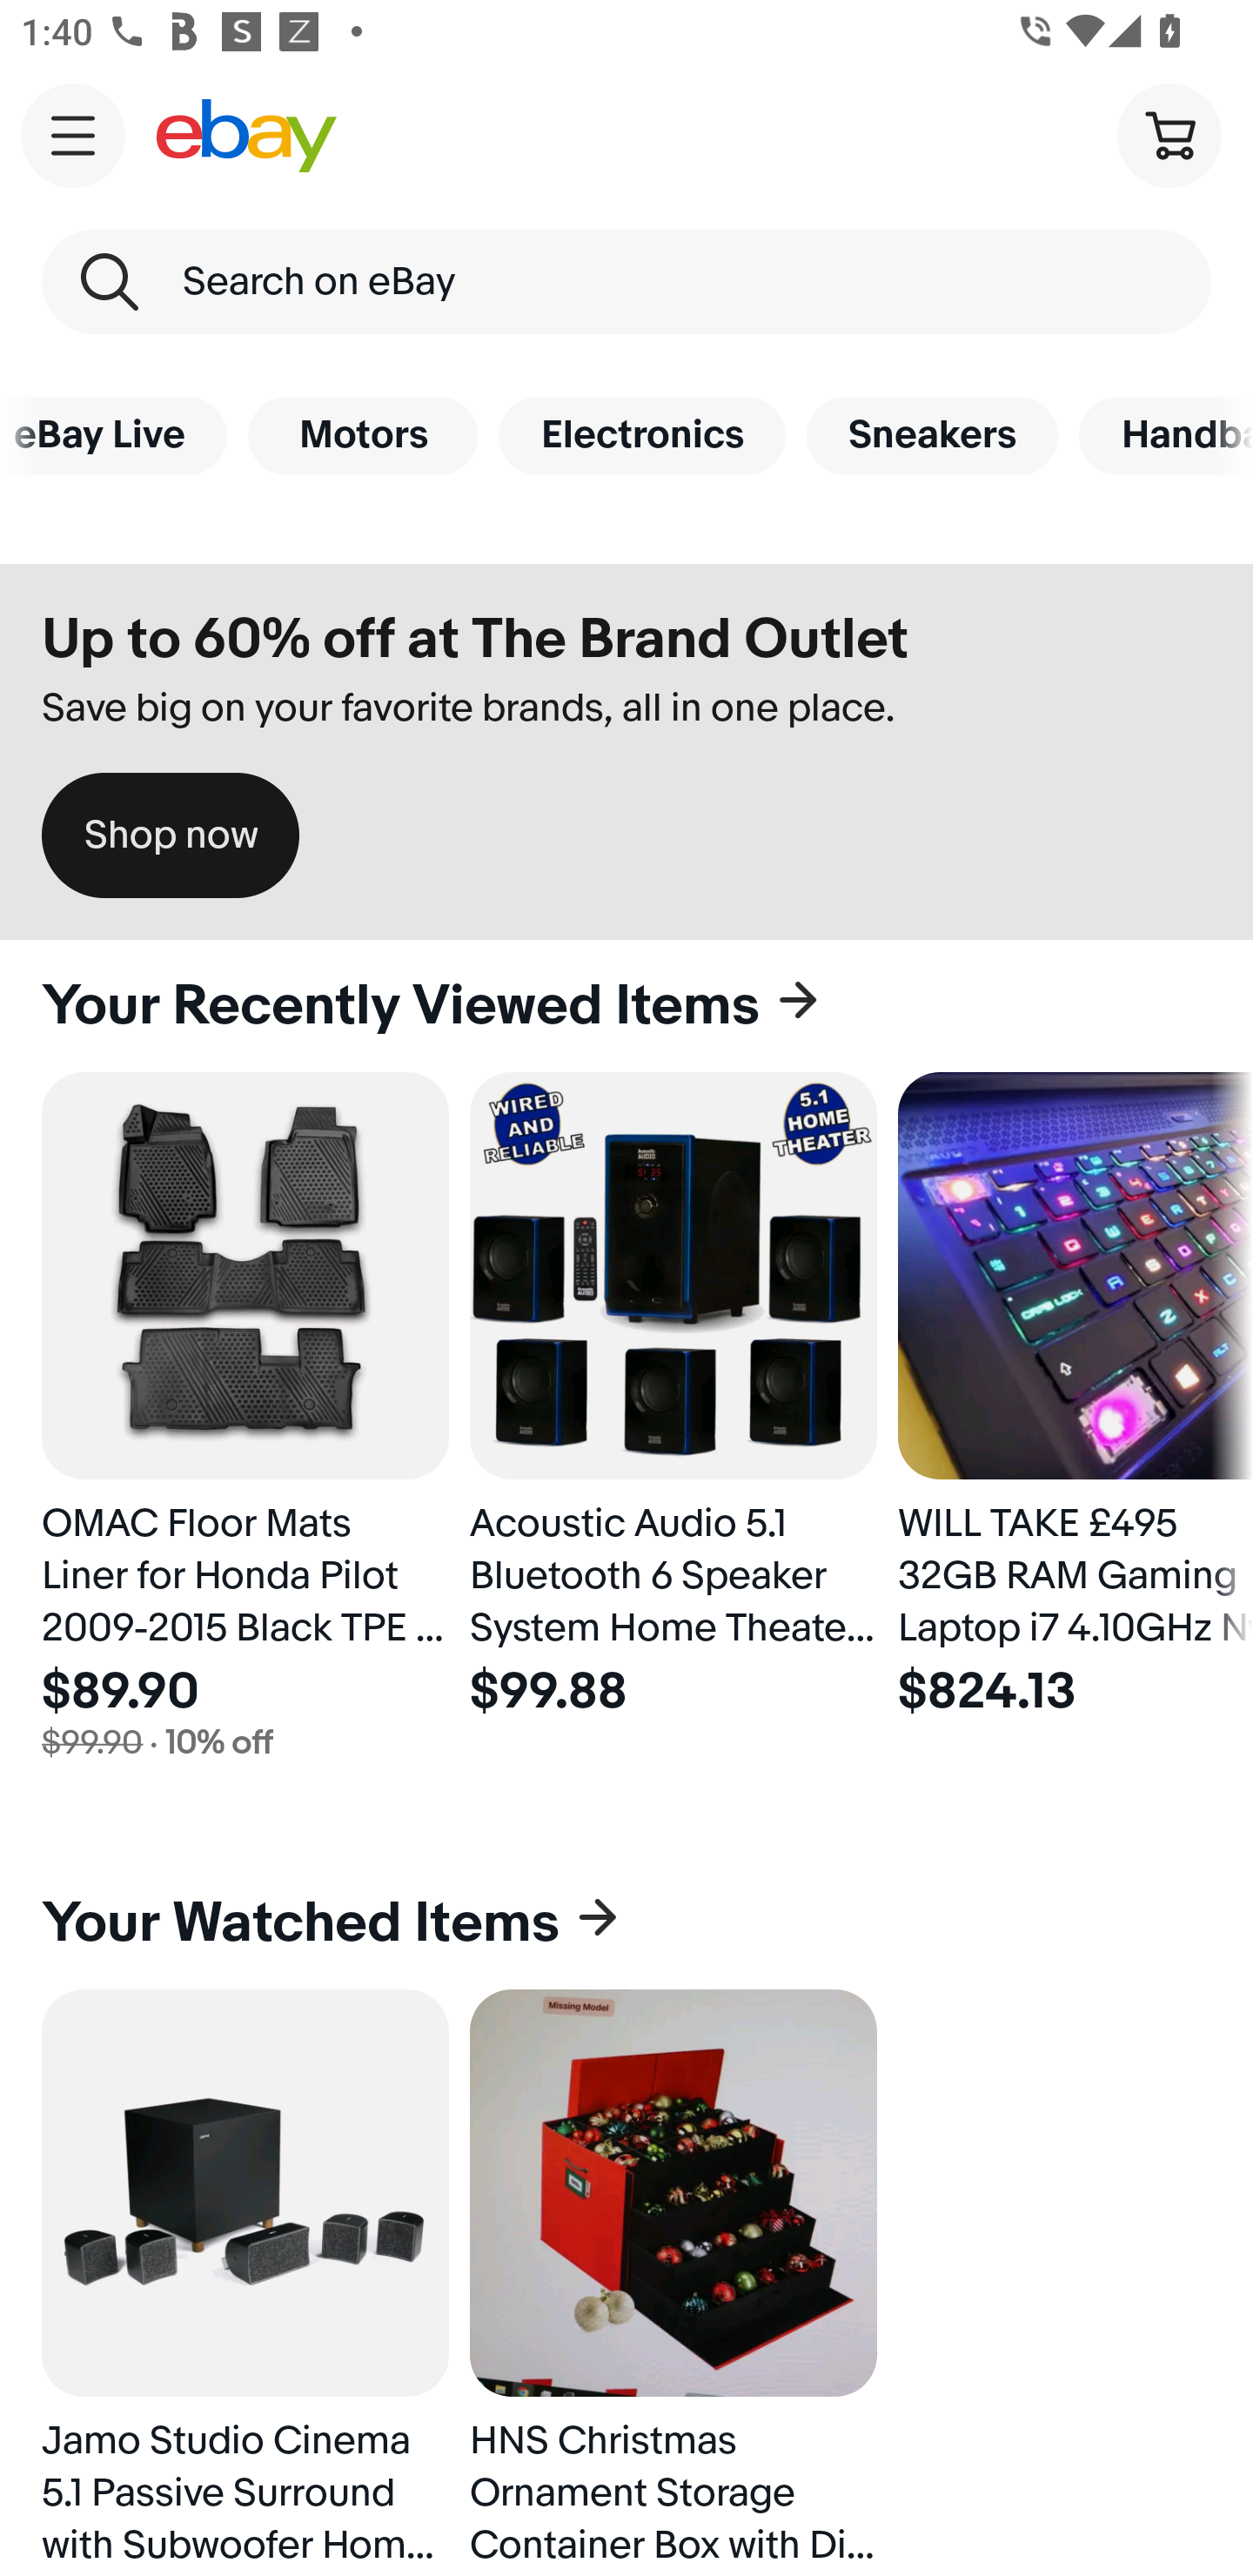  I want to click on Search on eBay Search Keyword Search on eBay, so click(626, 282).